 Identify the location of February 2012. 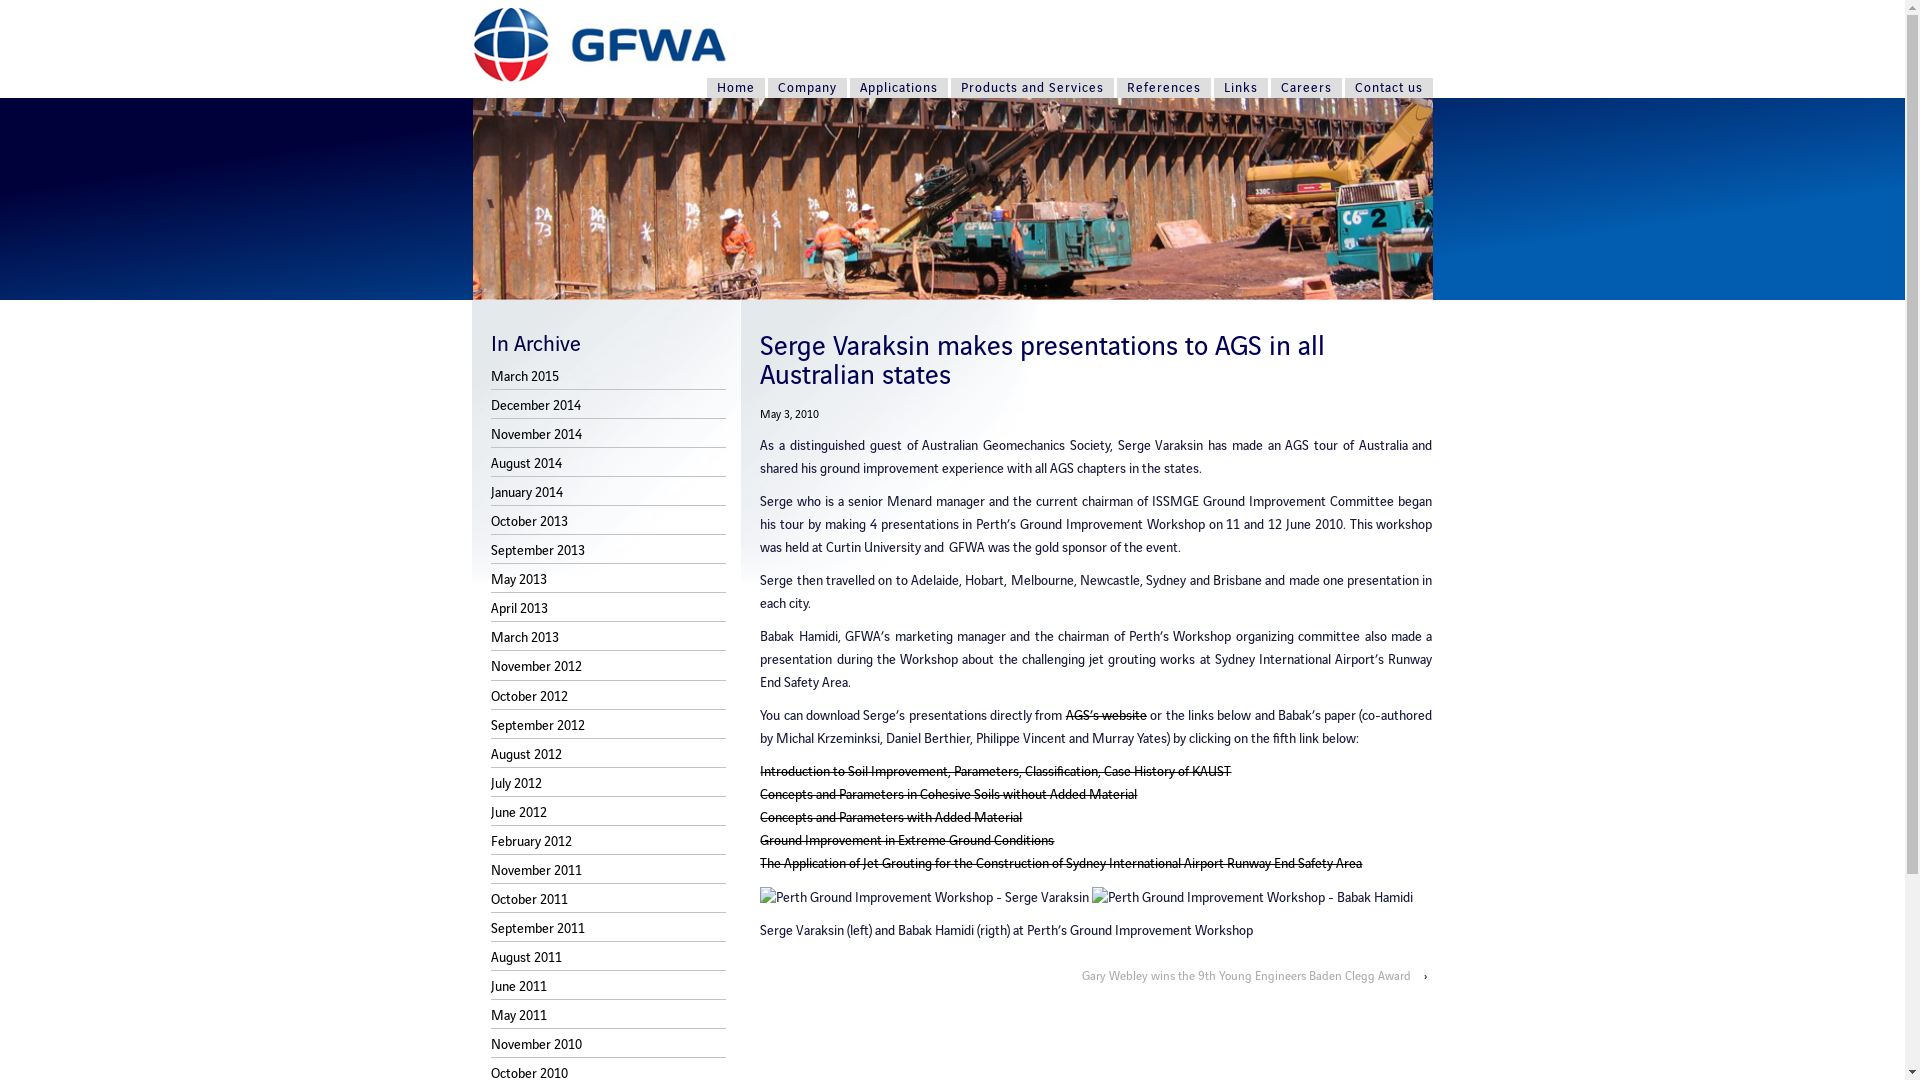
(532, 842).